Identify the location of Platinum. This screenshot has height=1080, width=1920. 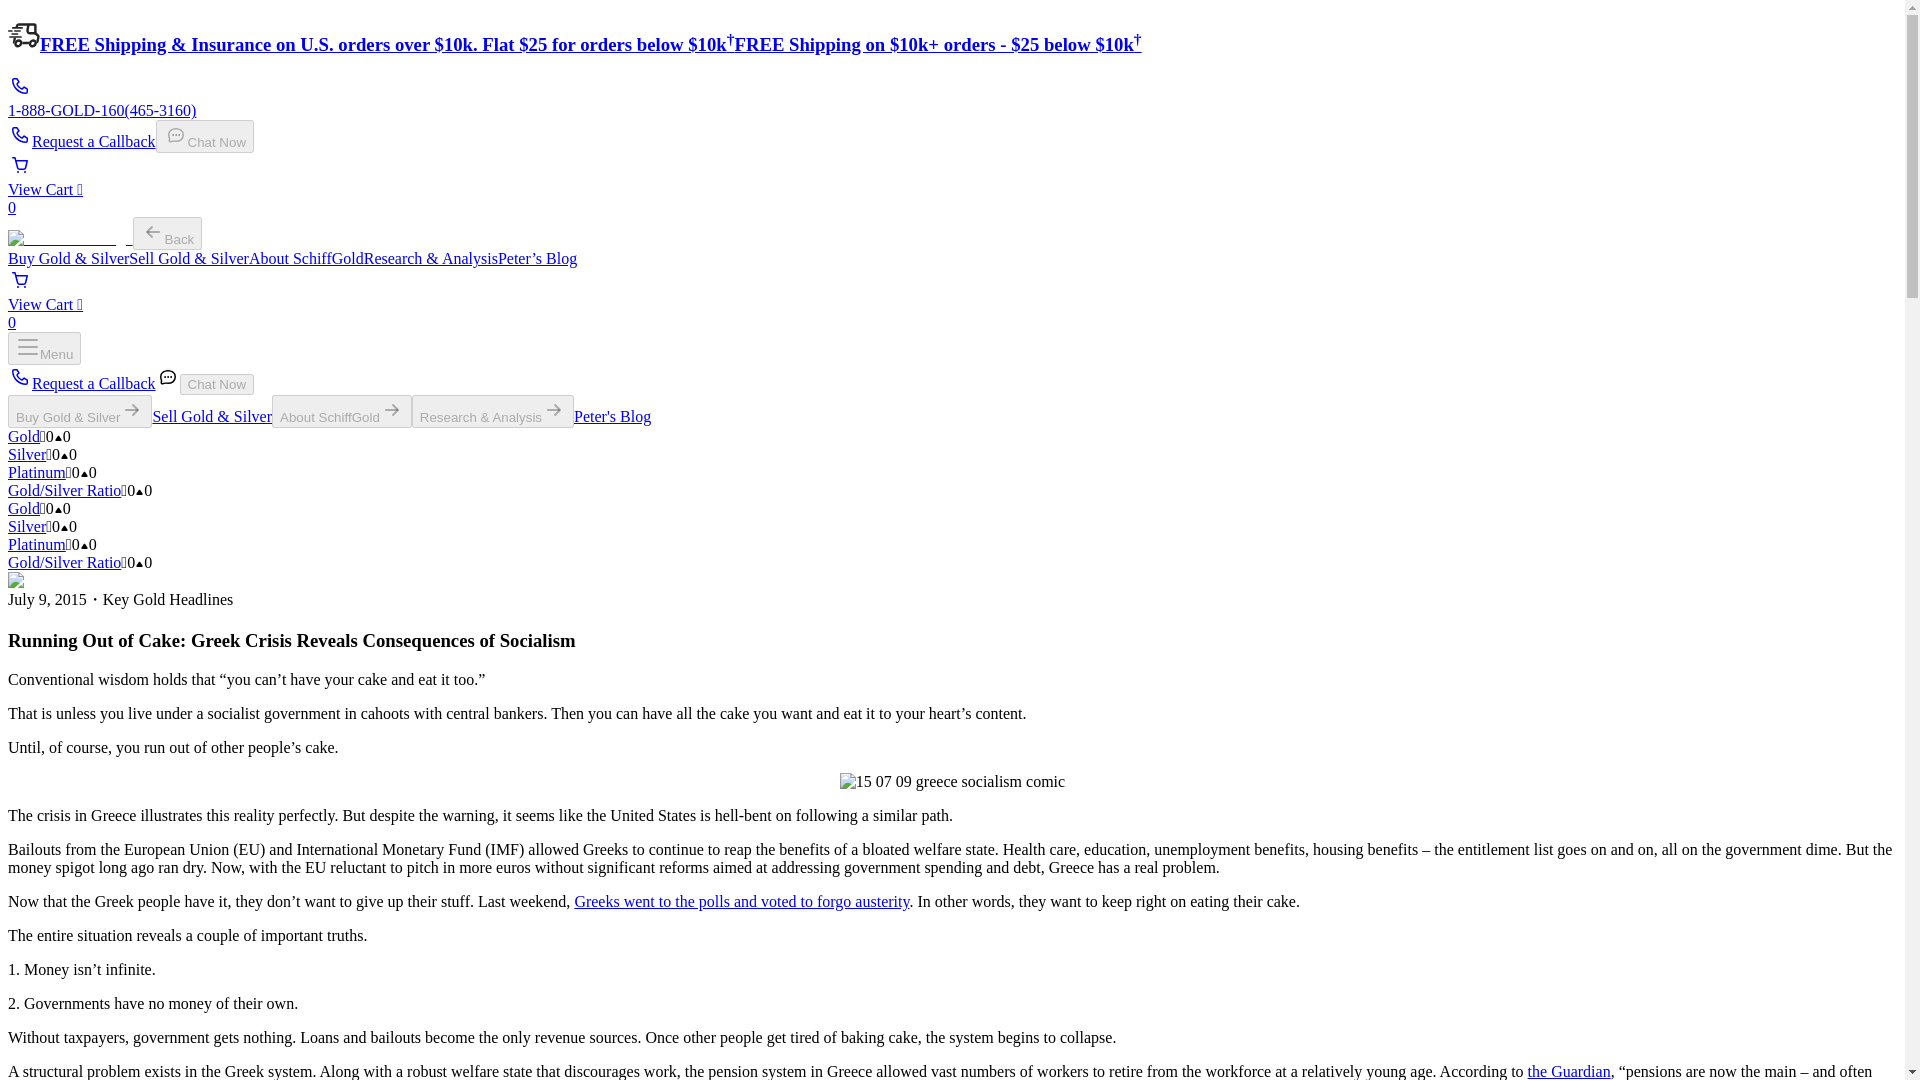
(36, 544).